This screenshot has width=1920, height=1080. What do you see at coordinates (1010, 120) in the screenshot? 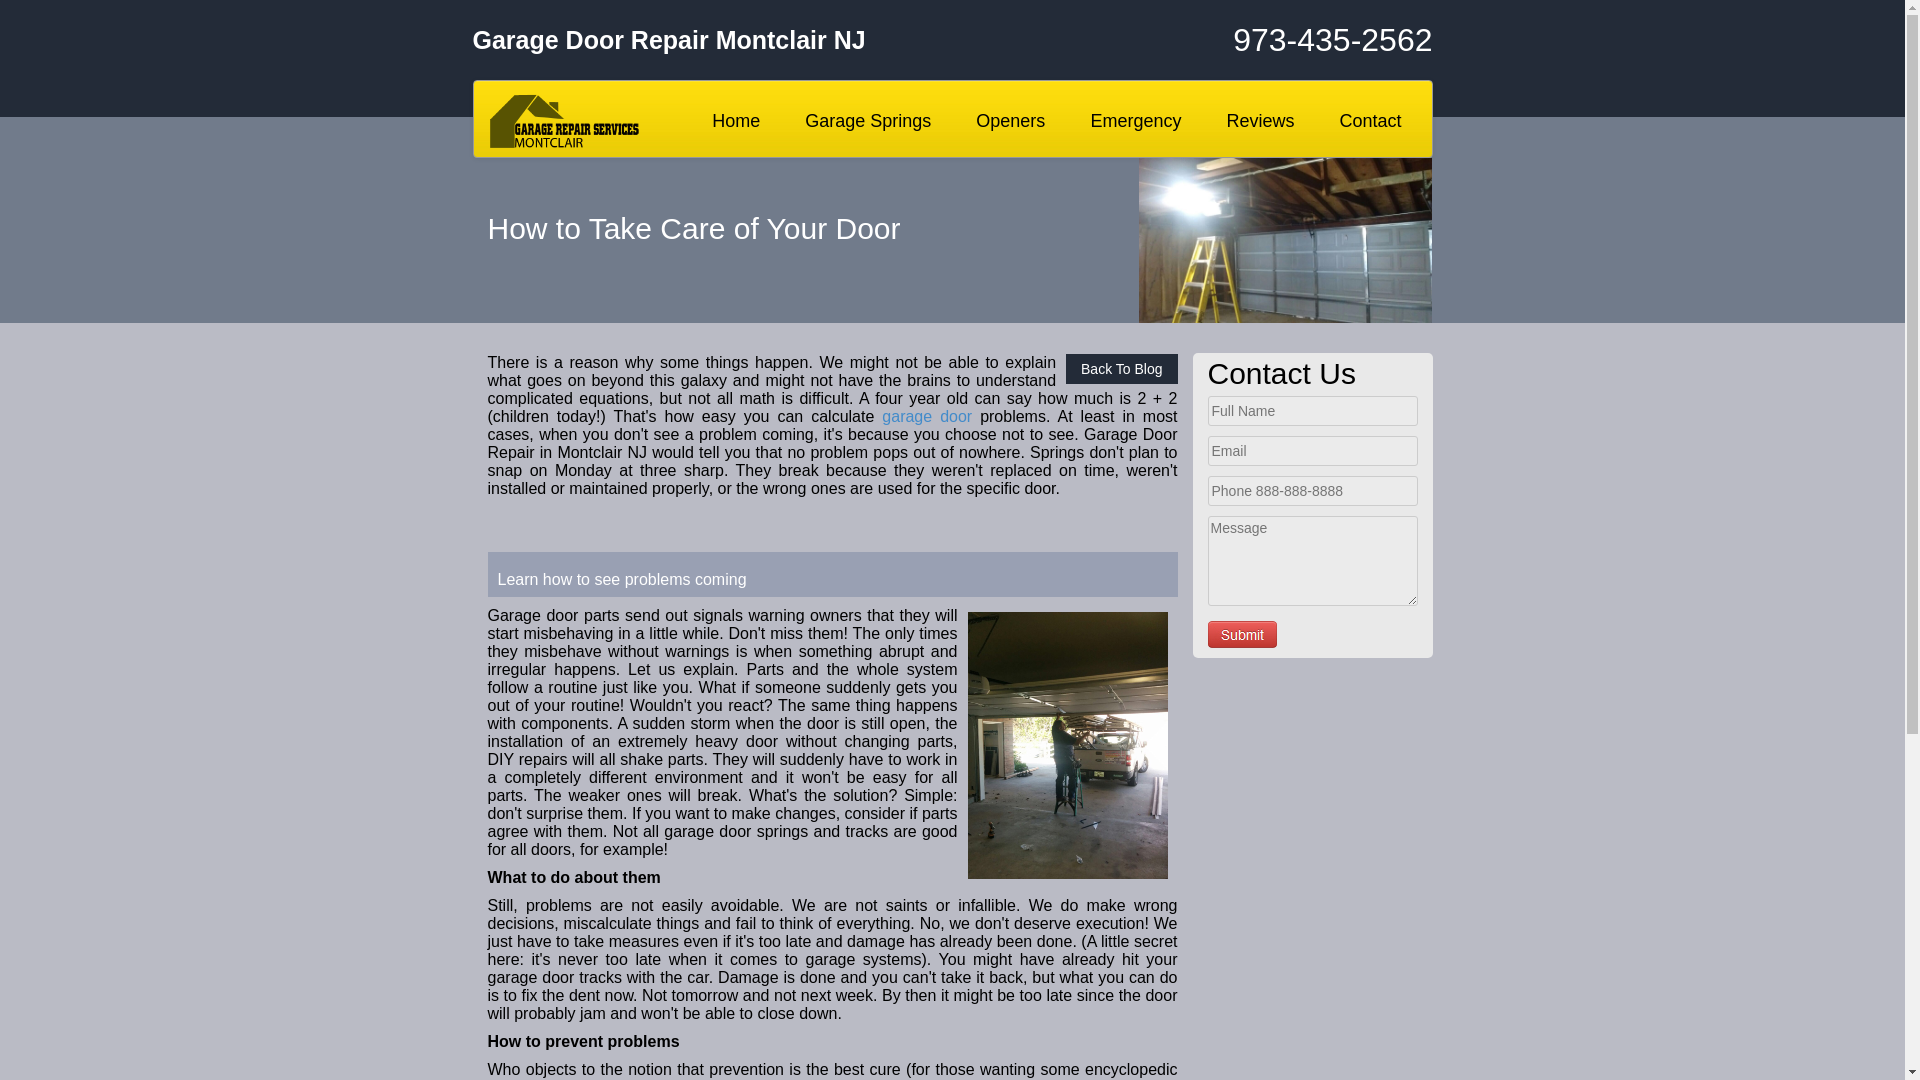
I see `Openers` at bounding box center [1010, 120].